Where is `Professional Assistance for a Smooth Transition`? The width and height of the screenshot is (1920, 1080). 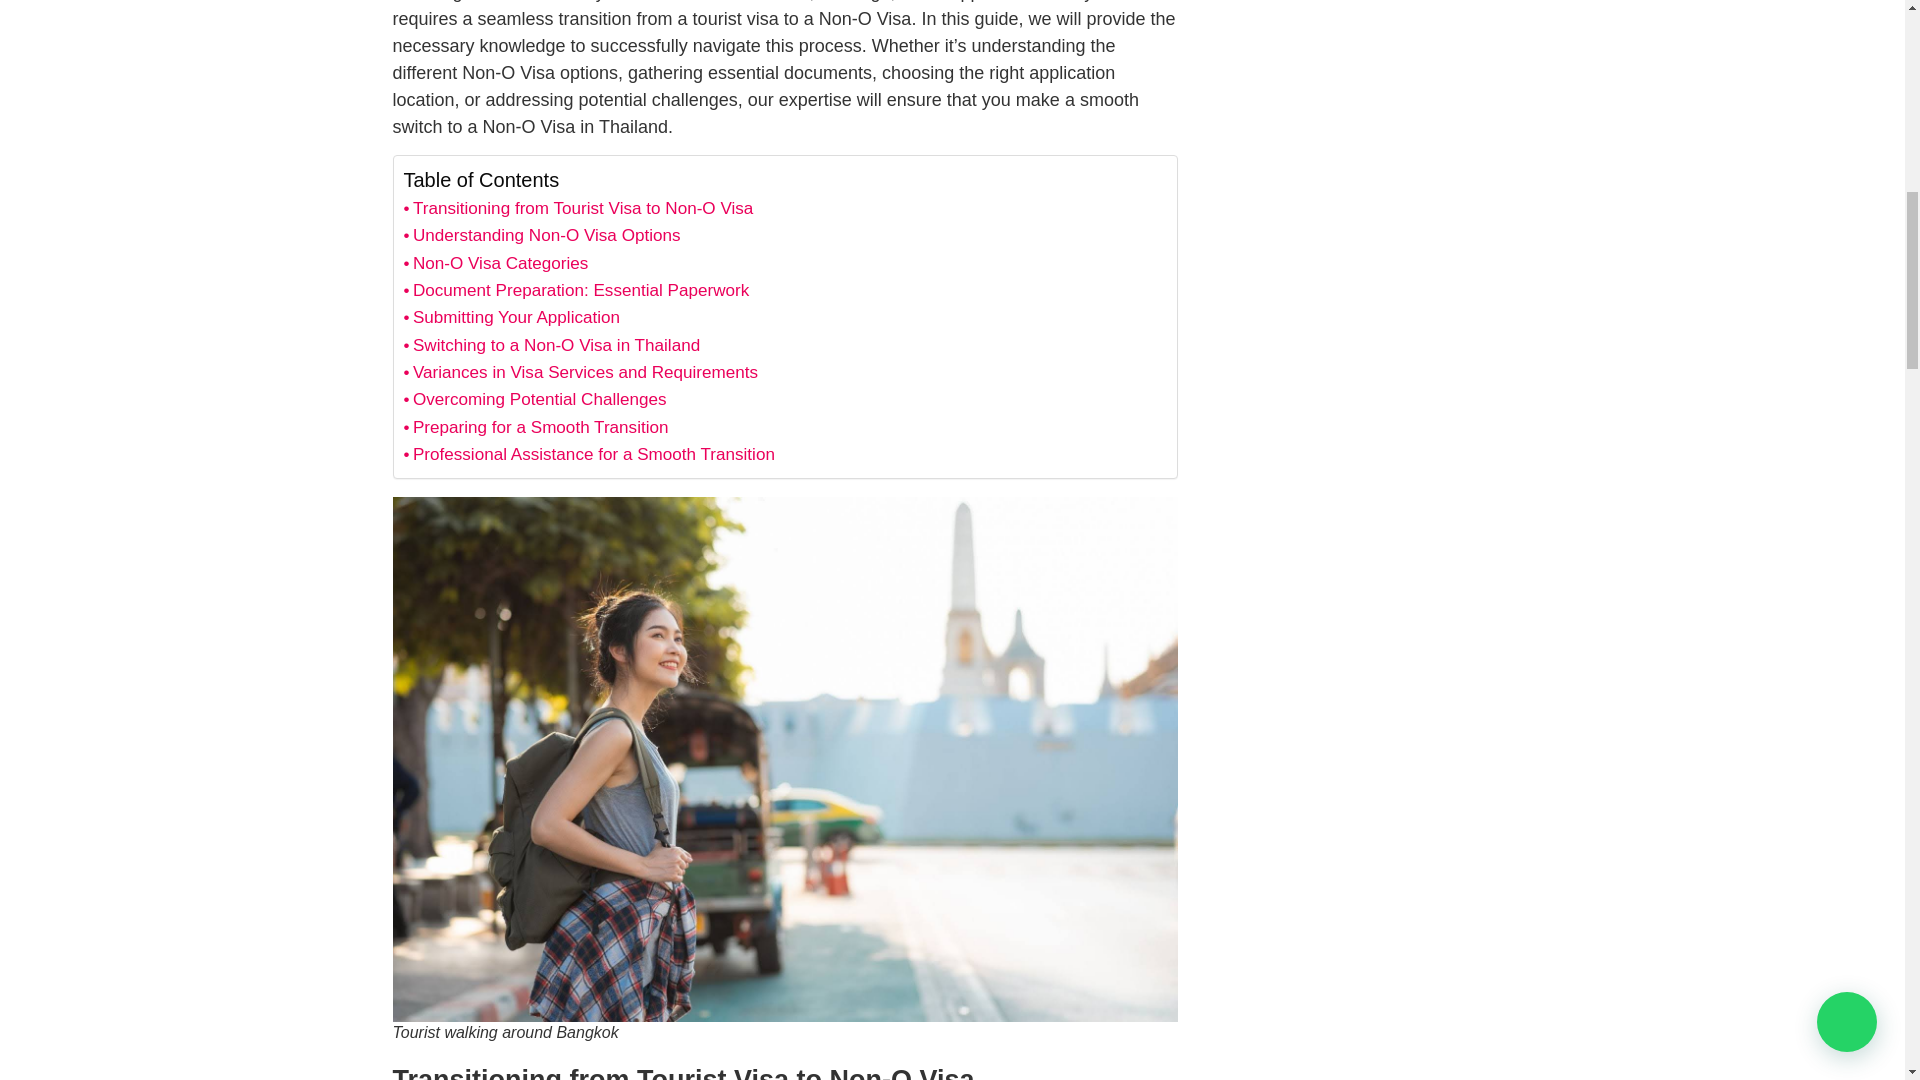
Professional Assistance for a Smooth Transition is located at coordinates (589, 454).